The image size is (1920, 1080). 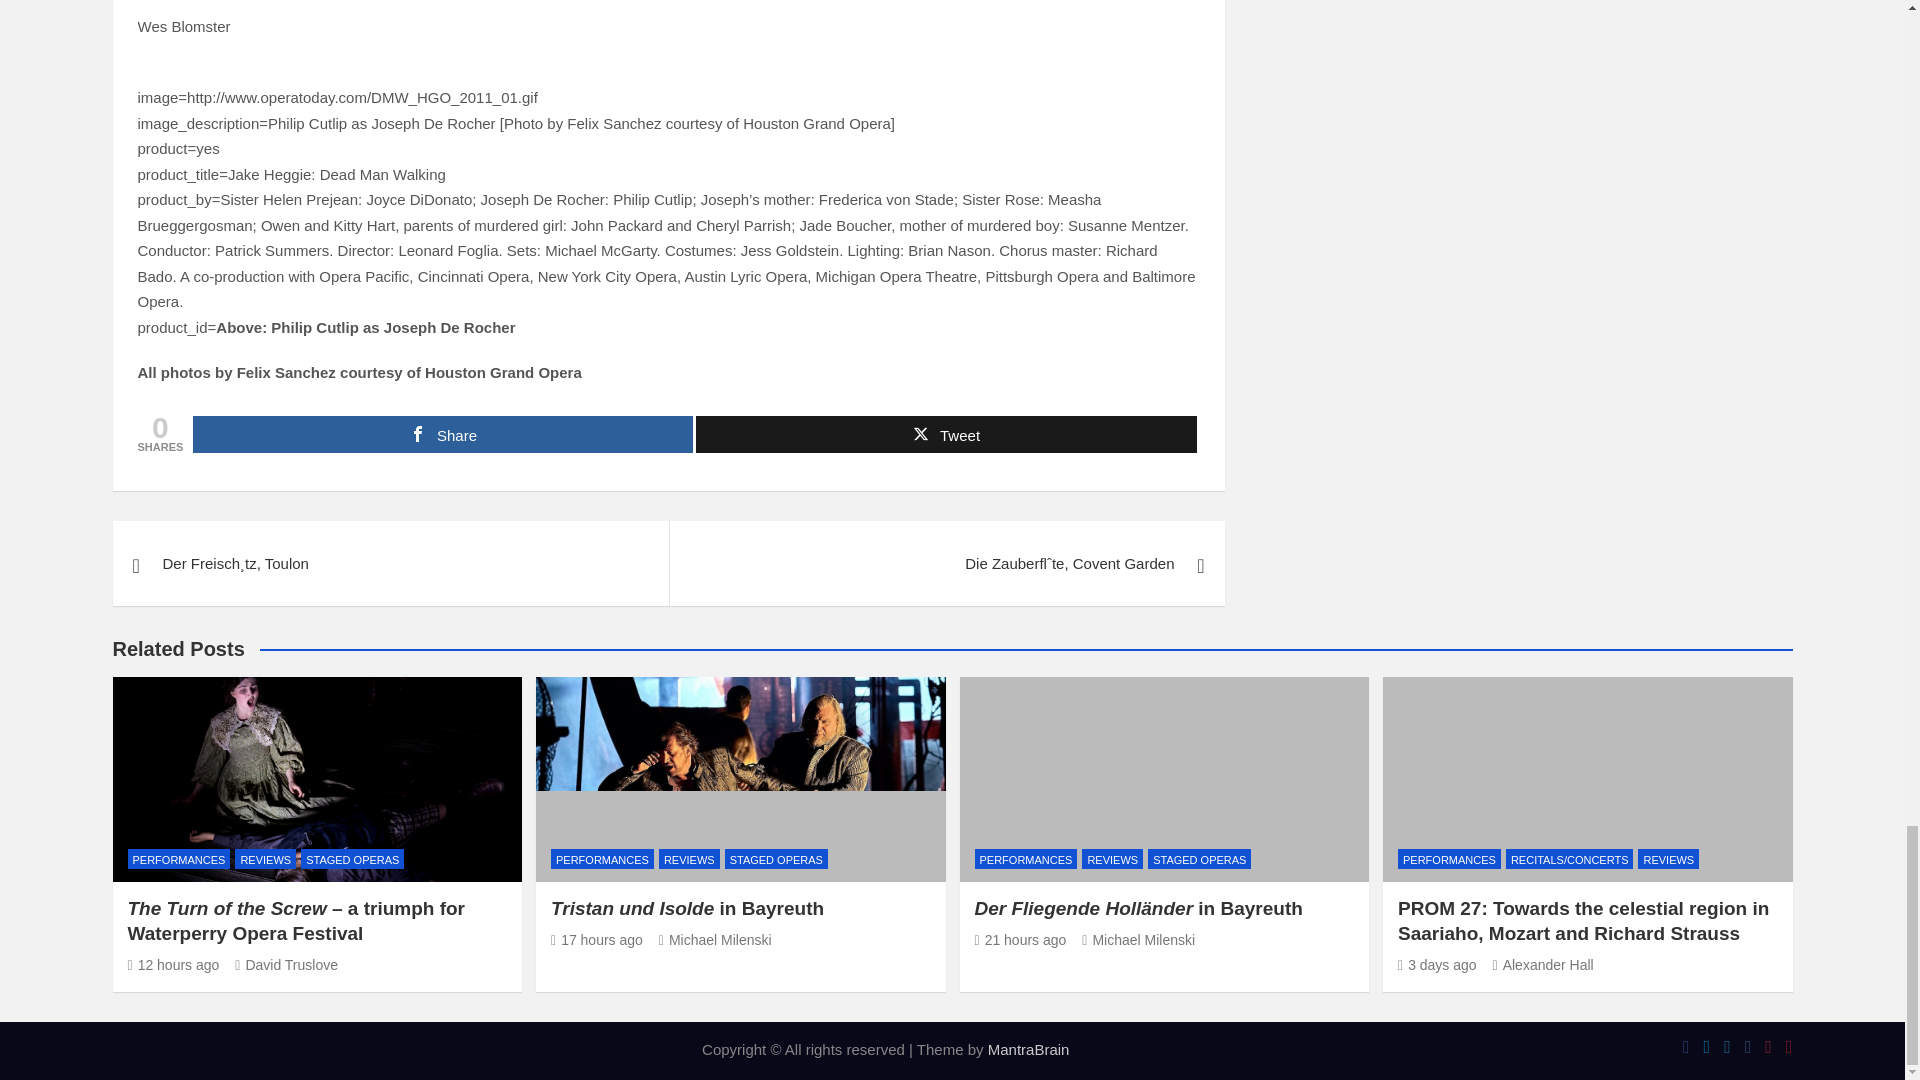 I want to click on REVIEWS, so click(x=689, y=859).